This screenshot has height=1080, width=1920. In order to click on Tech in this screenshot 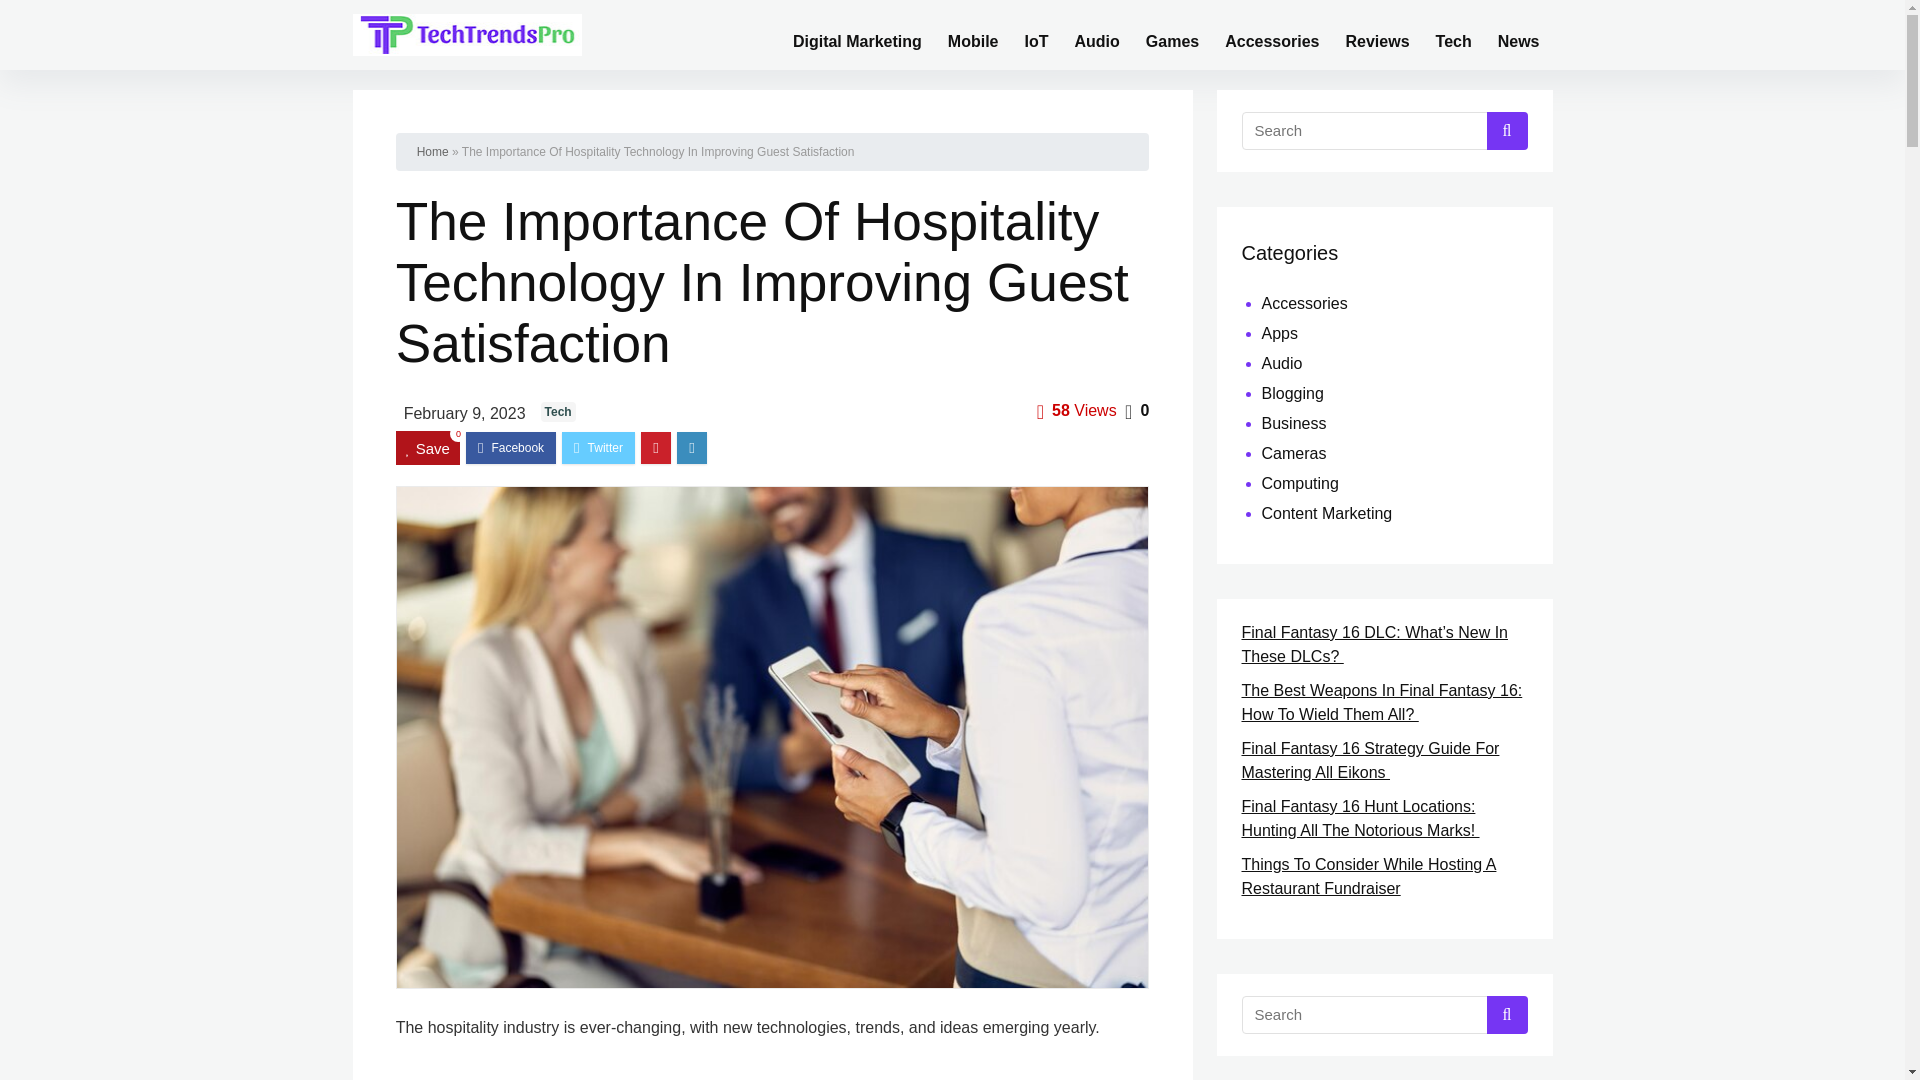, I will do `click(558, 412)`.